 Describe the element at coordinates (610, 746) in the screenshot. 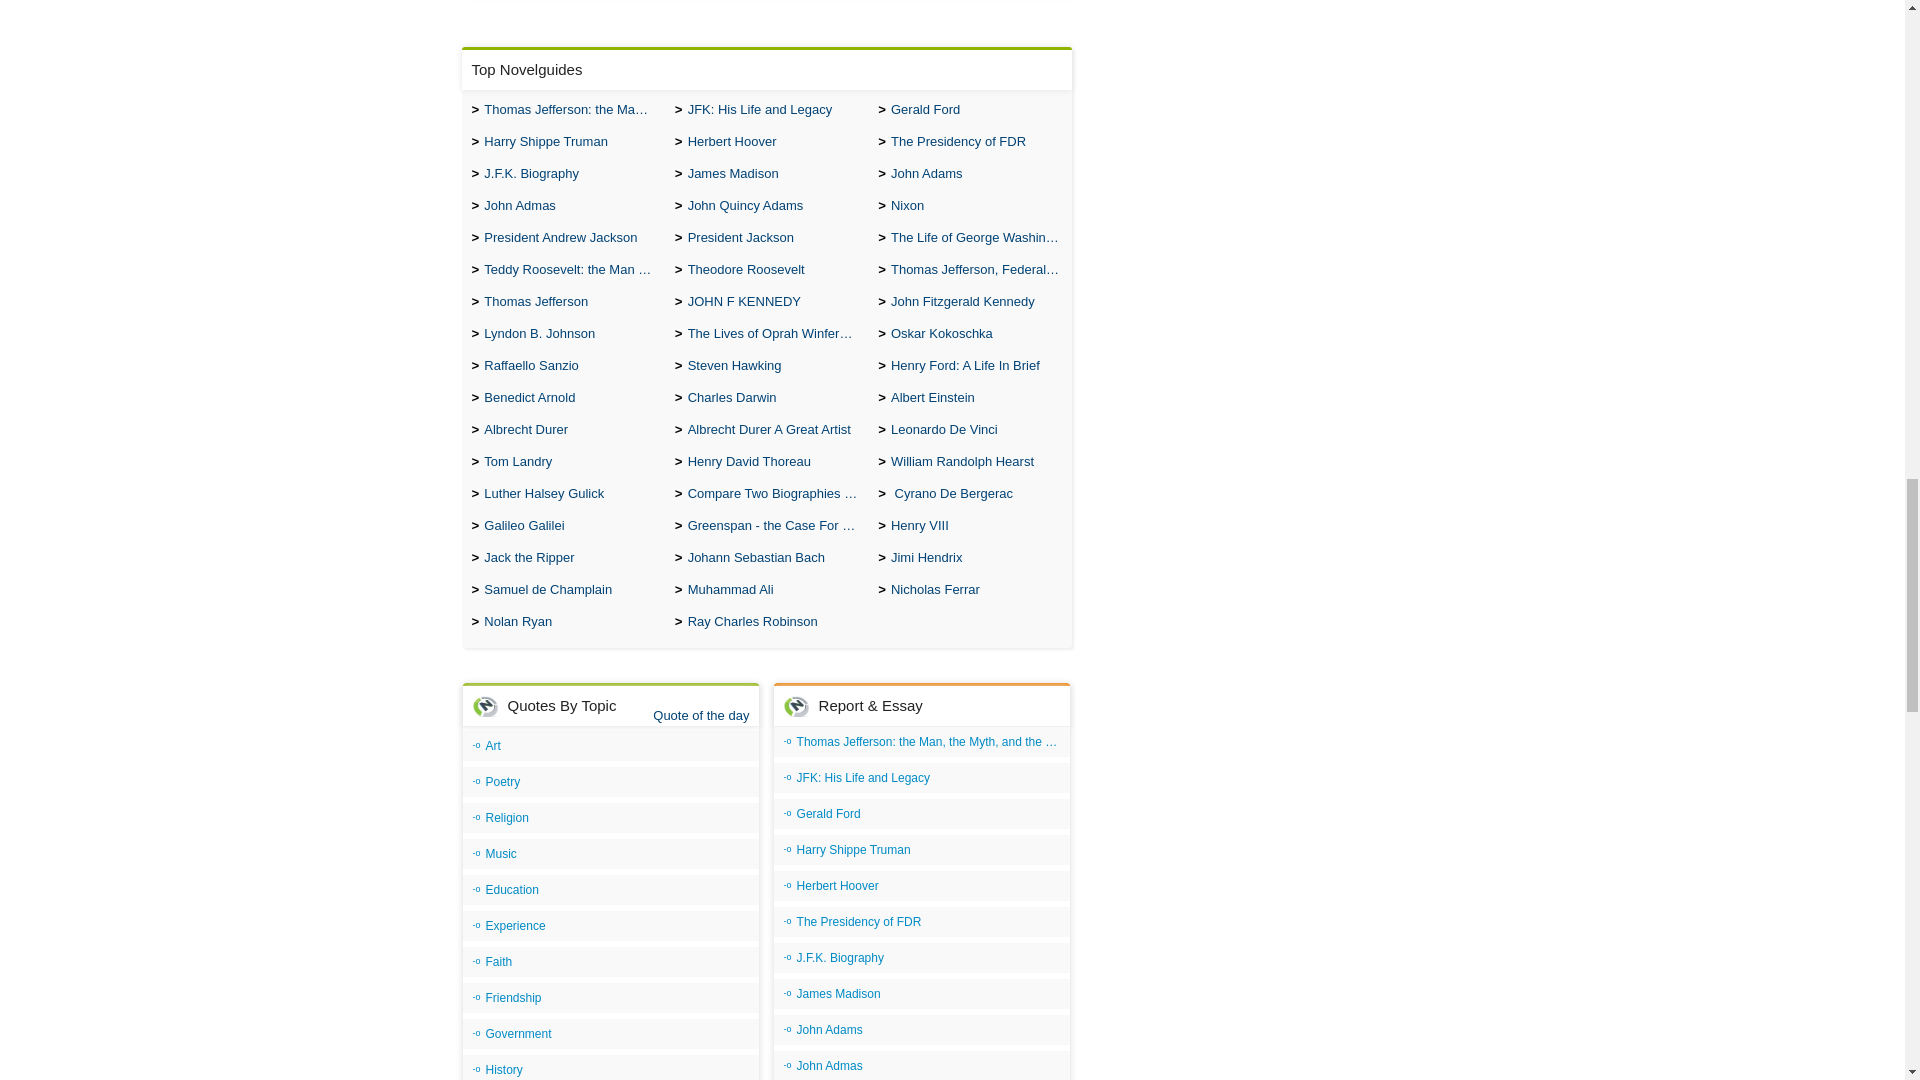

I see `Quotes on Art and Showbiz` at that location.